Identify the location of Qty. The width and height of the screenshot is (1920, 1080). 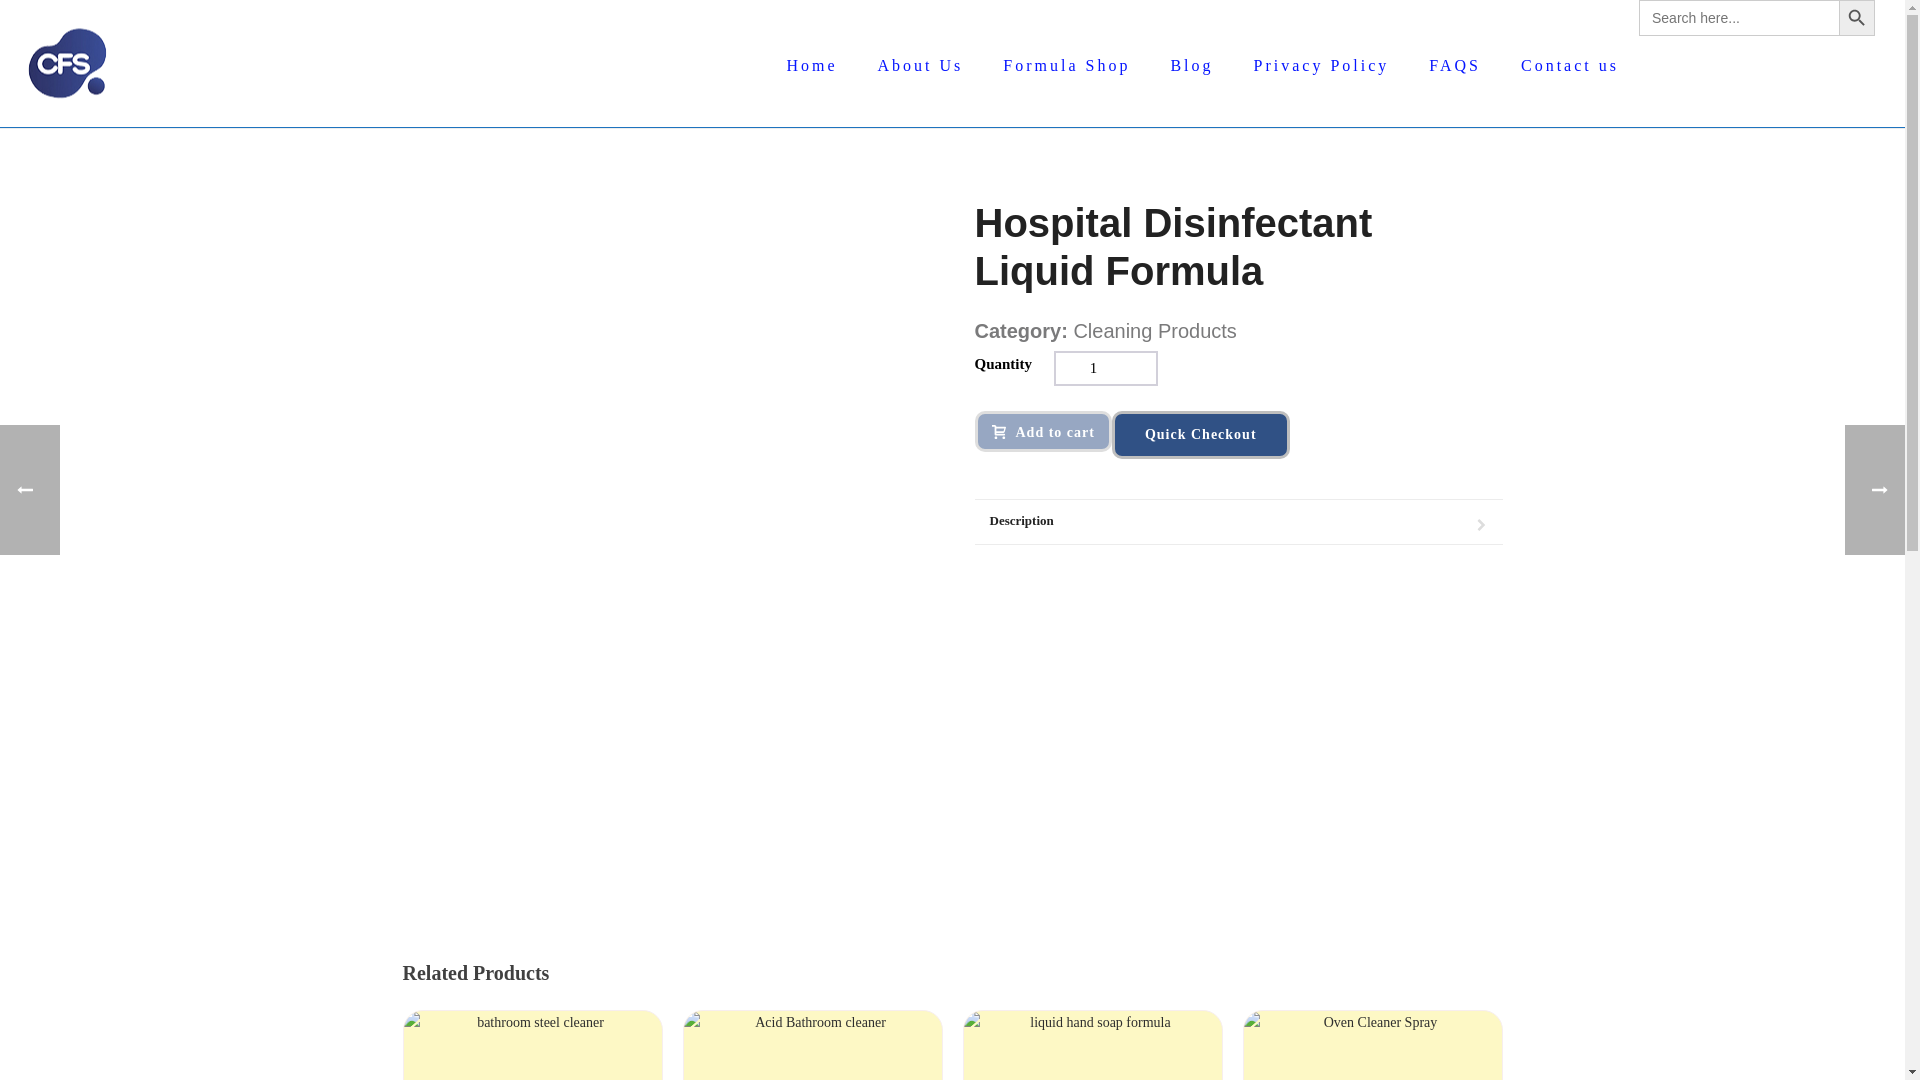
(1106, 368).